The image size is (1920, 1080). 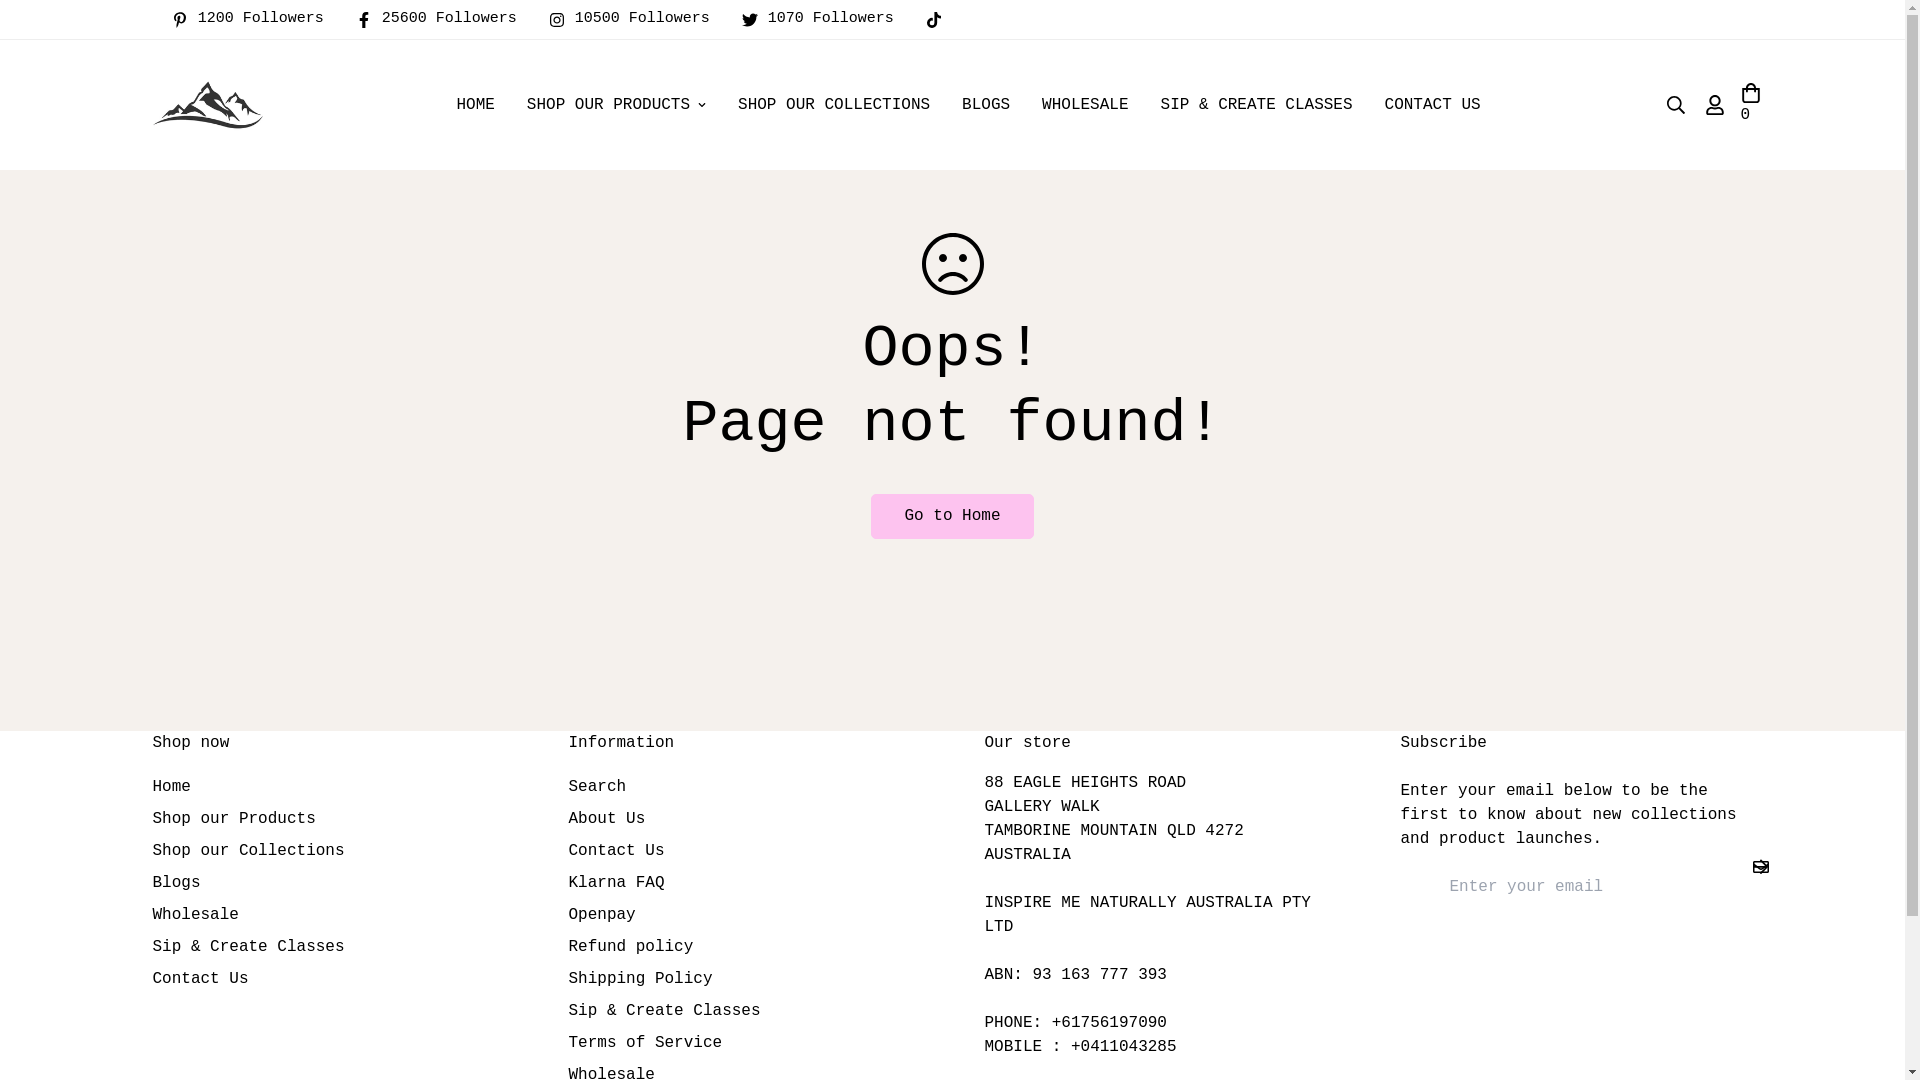 I want to click on Home, so click(x=171, y=787).